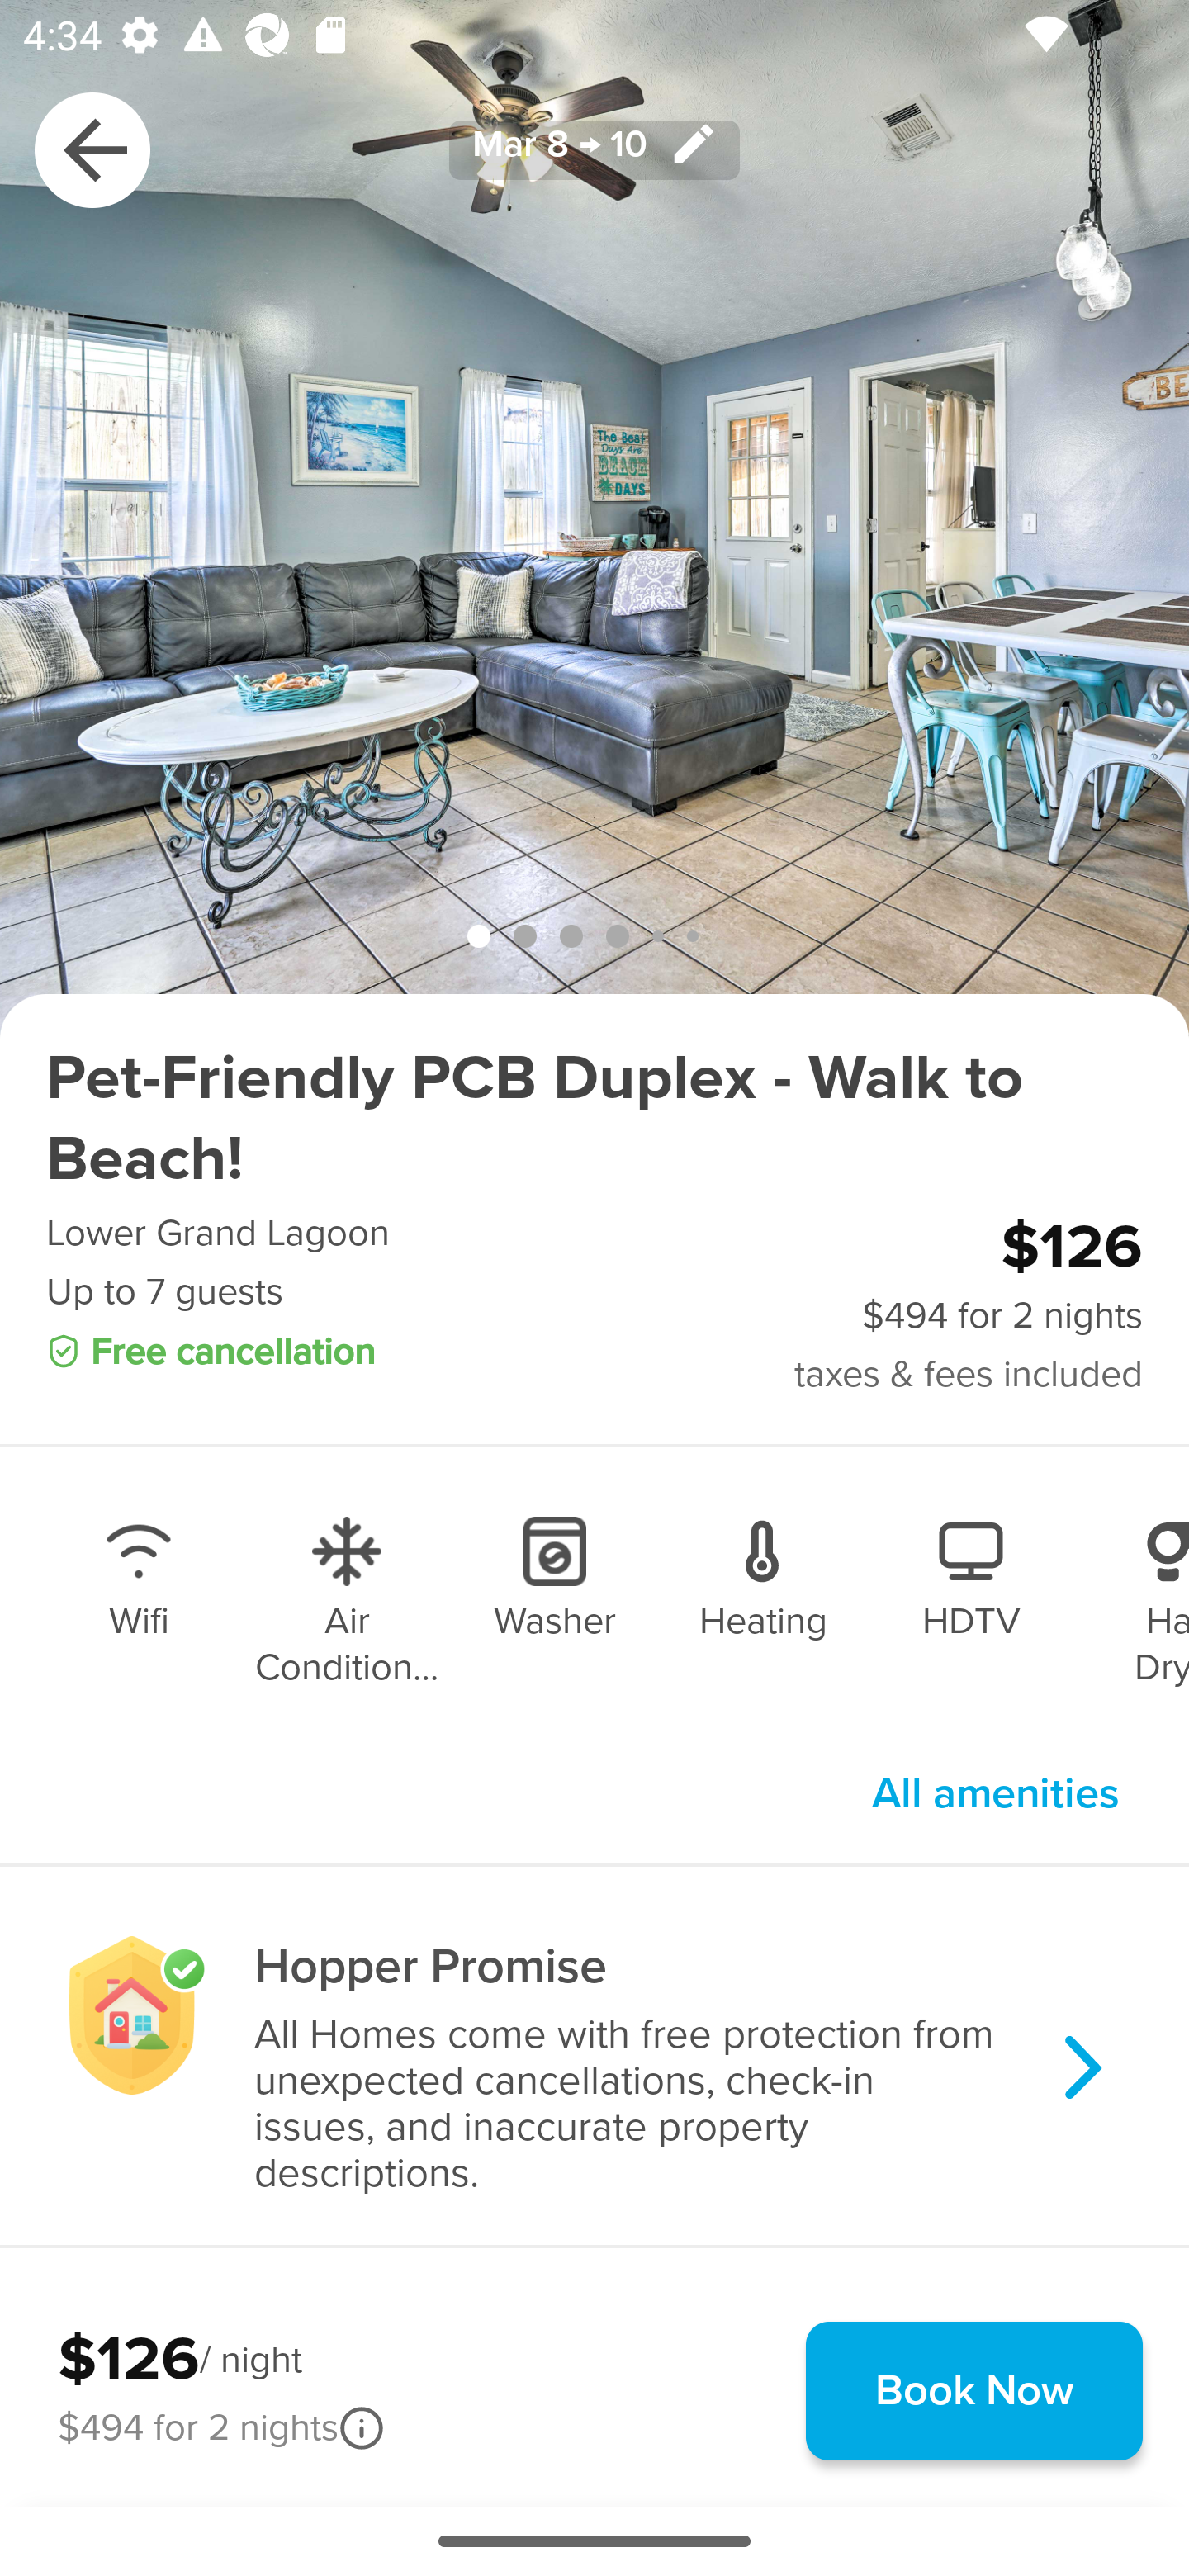 The height and width of the screenshot is (2576, 1189). I want to click on Pet-Friendly PCB Duplex - Walk to Beach!, so click(594, 1119).